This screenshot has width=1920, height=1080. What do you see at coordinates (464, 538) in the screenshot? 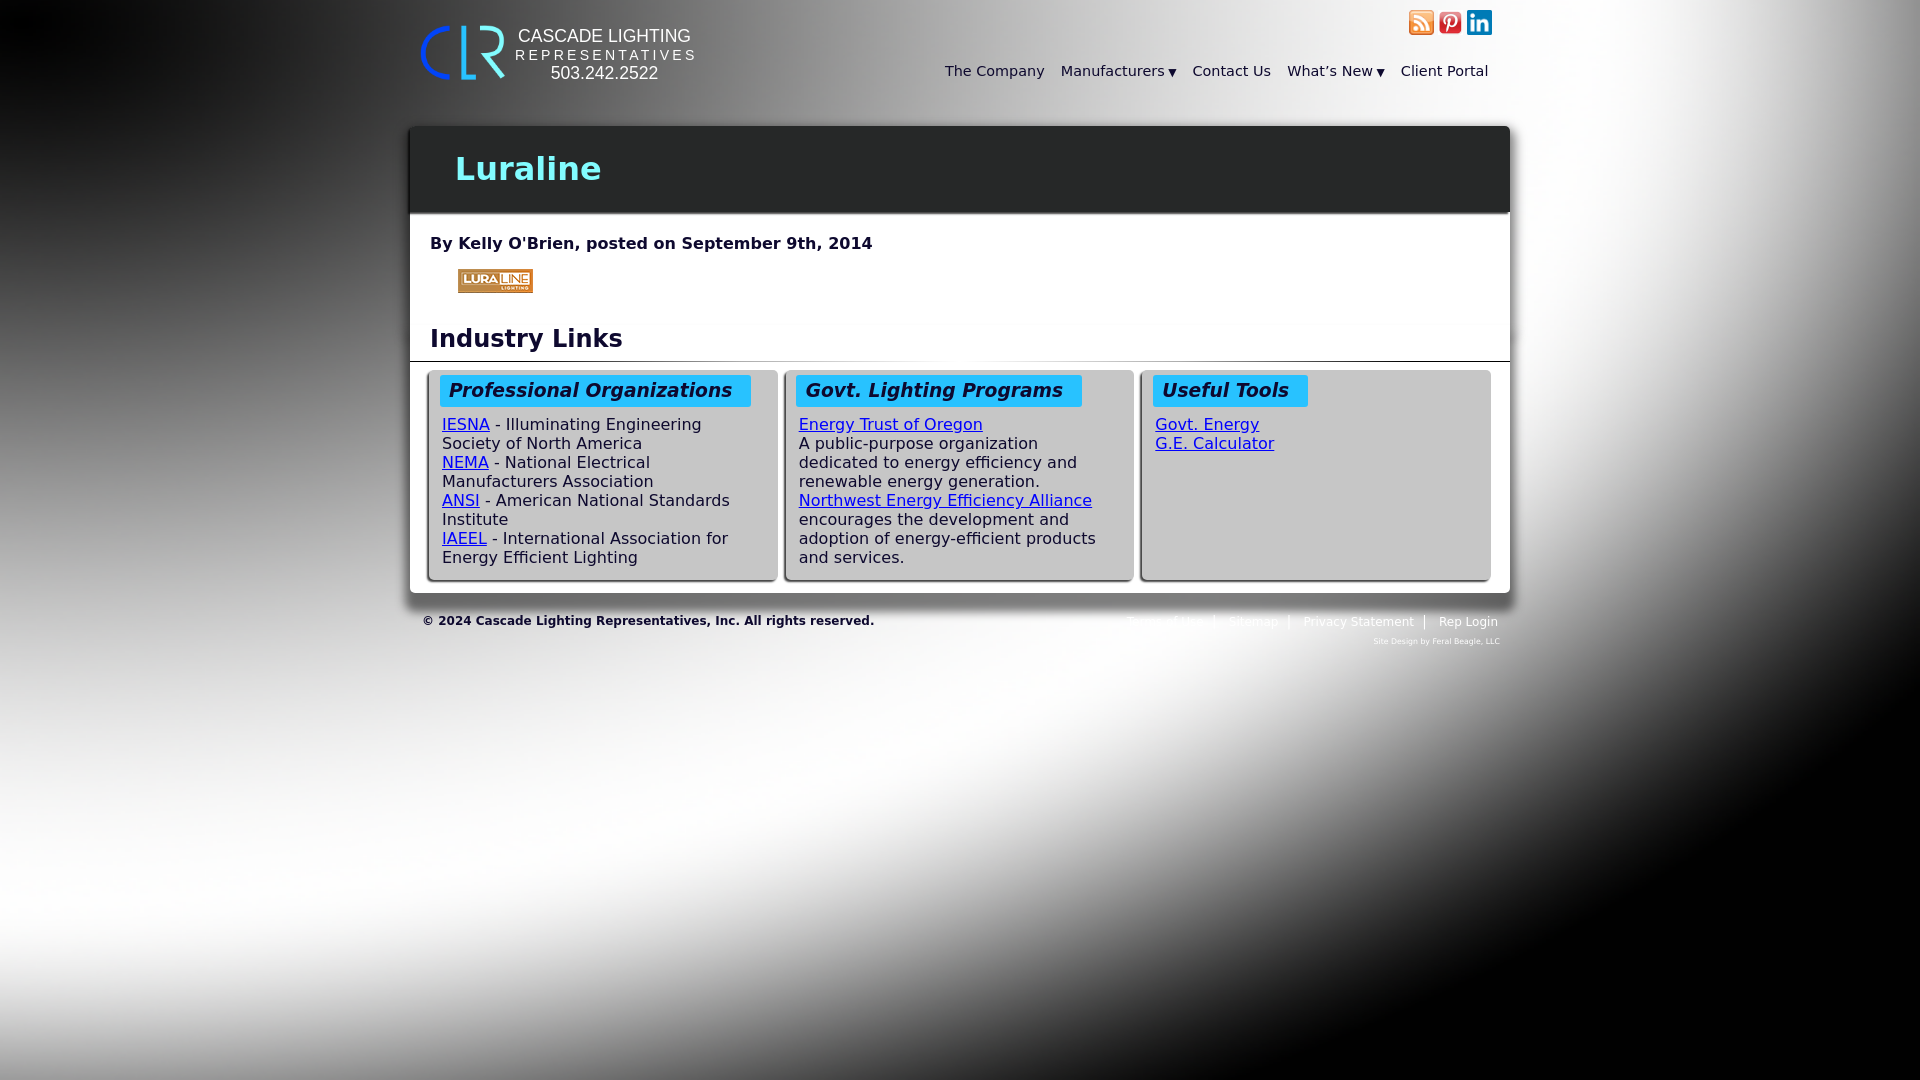
I see `Gallery images of our Manufacturers` at bounding box center [464, 538].